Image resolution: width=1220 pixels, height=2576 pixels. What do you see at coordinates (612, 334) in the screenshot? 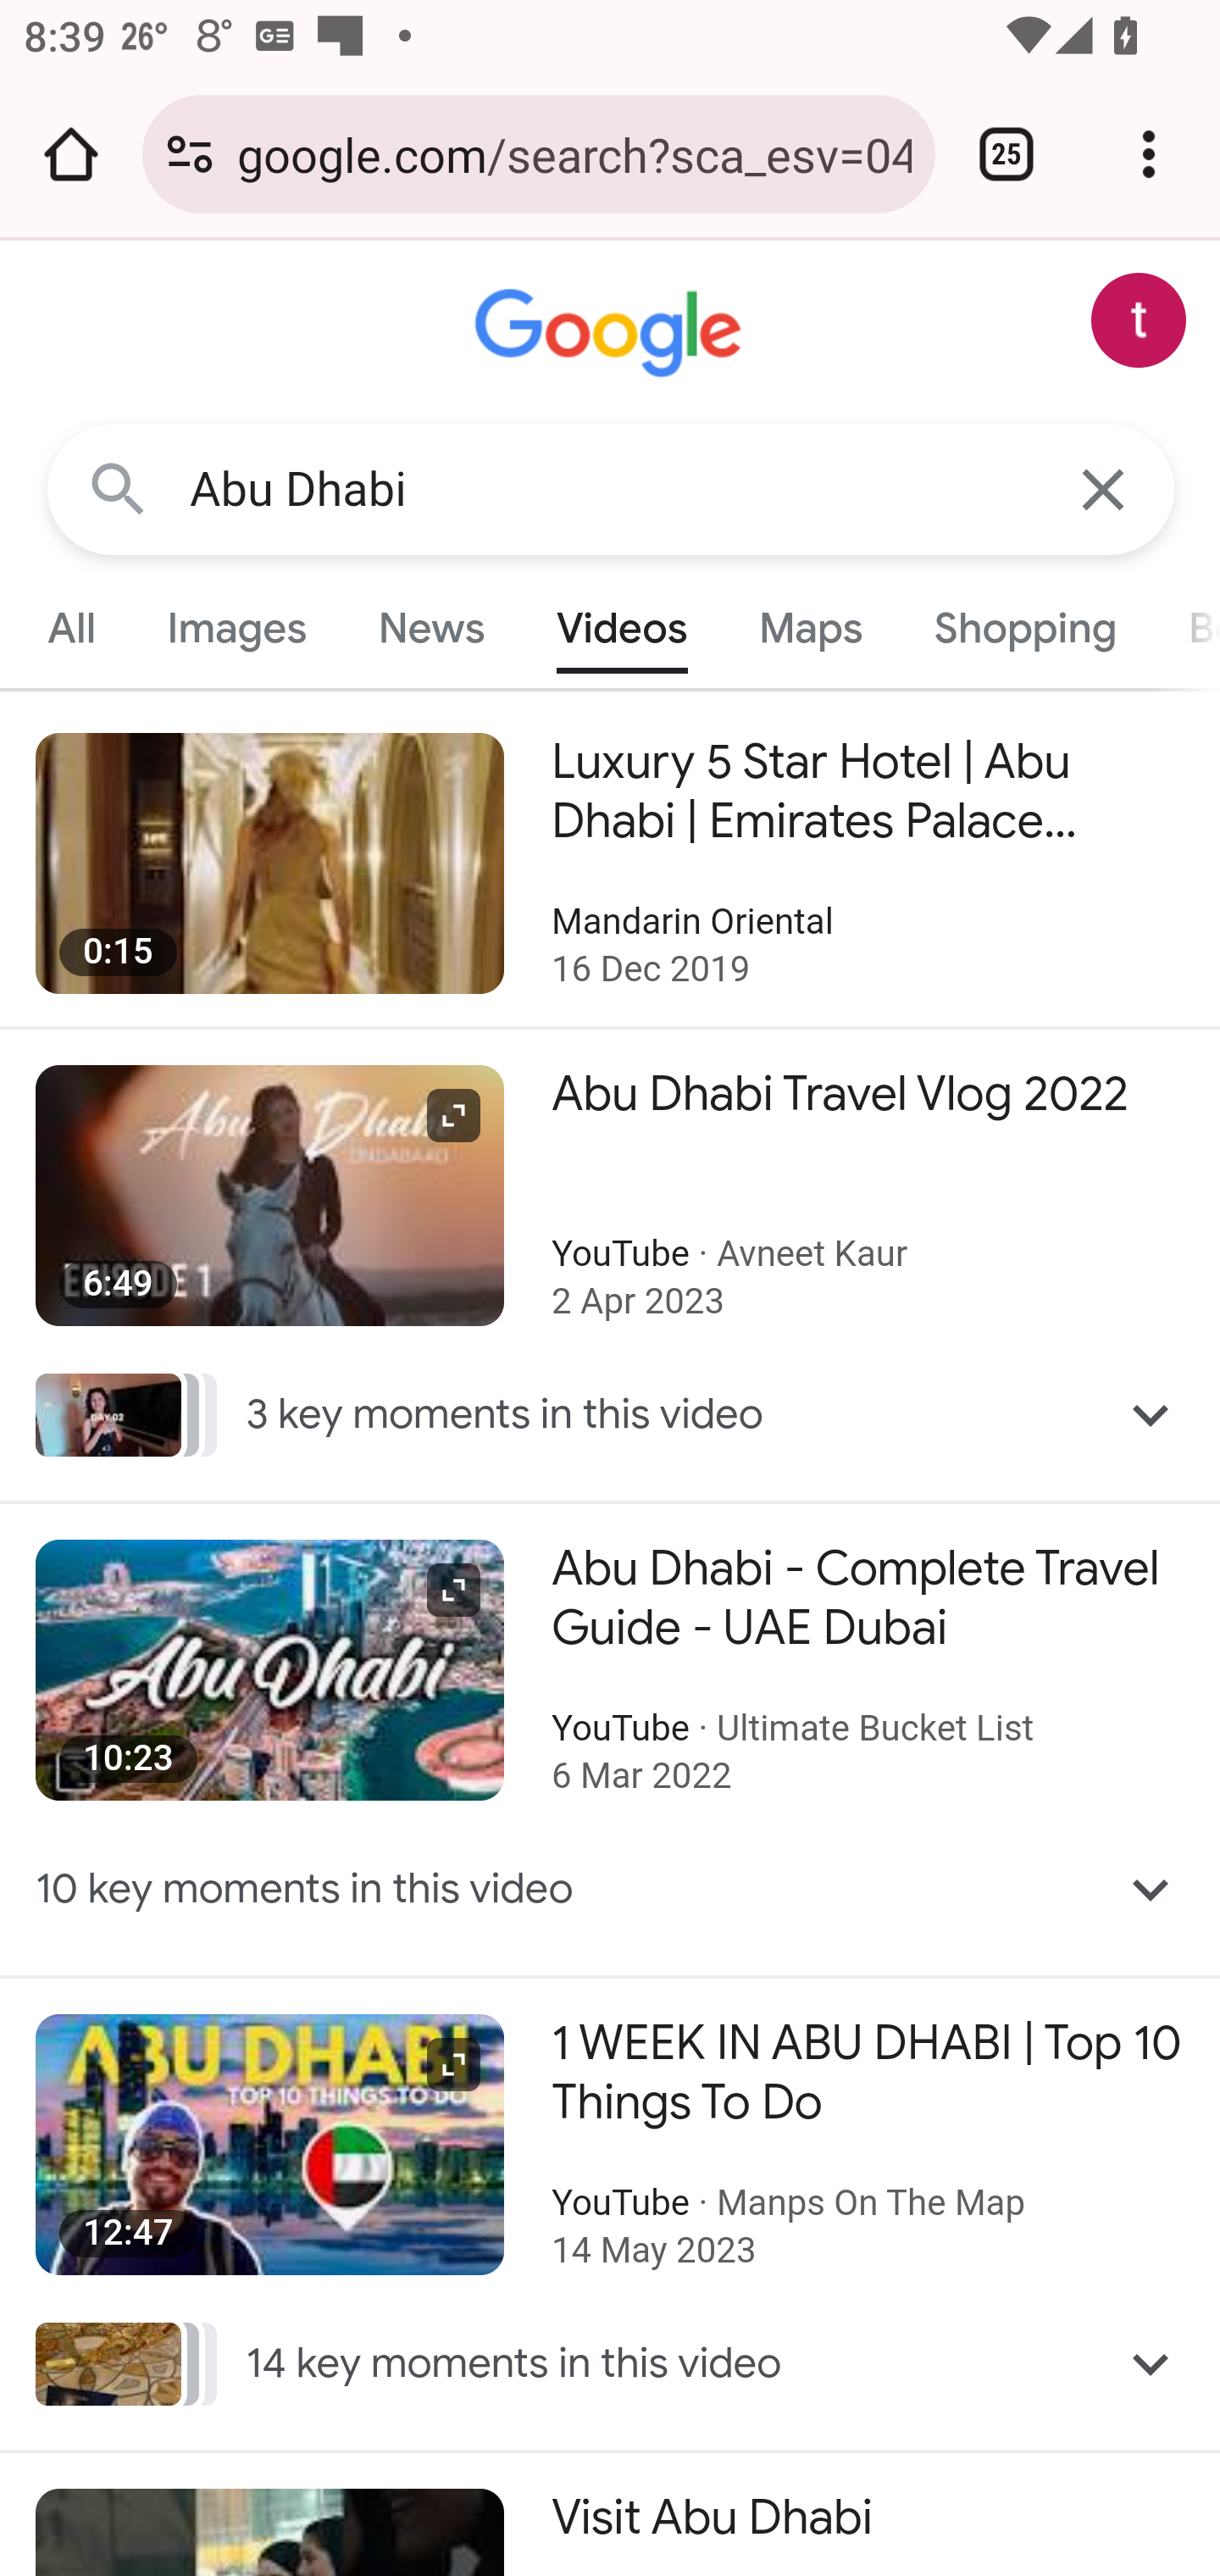
I see `Google` at bounding box center [612, 334].